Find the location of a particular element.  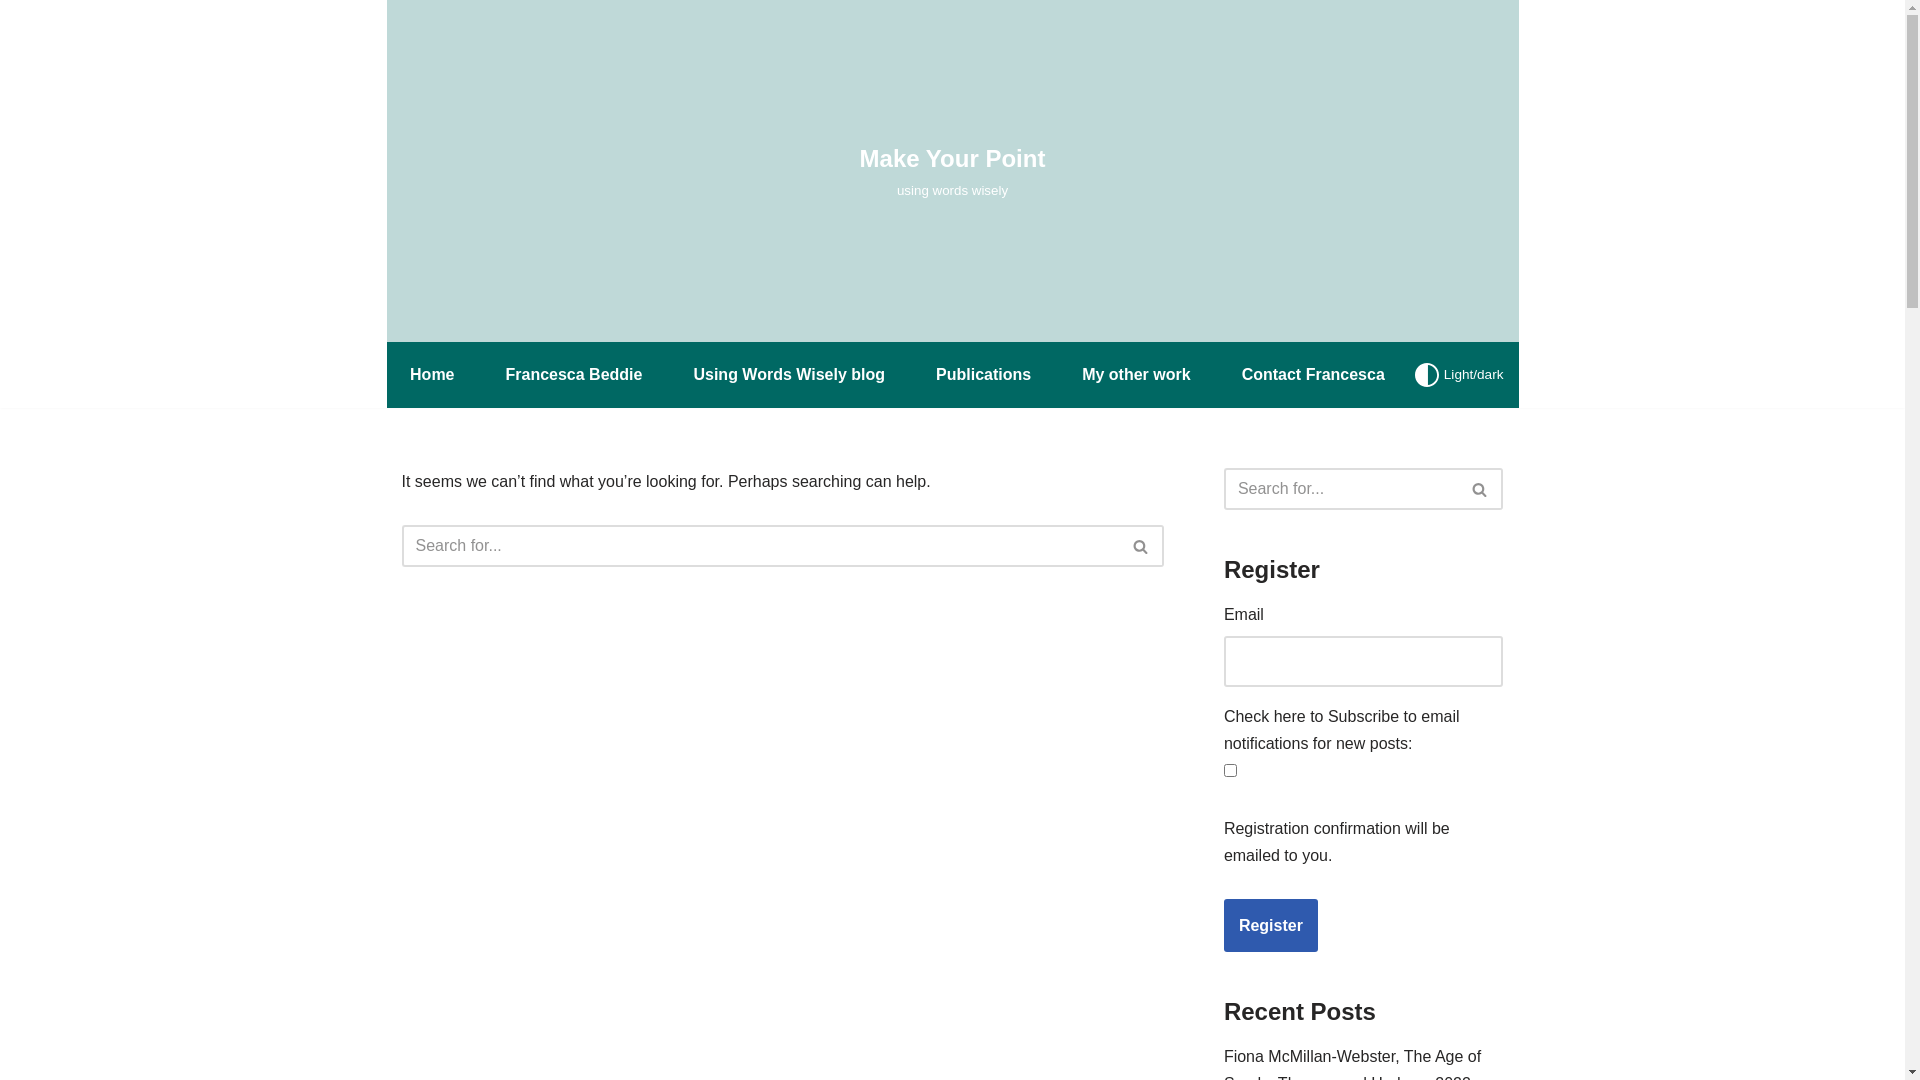

My other work is located at coordinates (1136, 375).